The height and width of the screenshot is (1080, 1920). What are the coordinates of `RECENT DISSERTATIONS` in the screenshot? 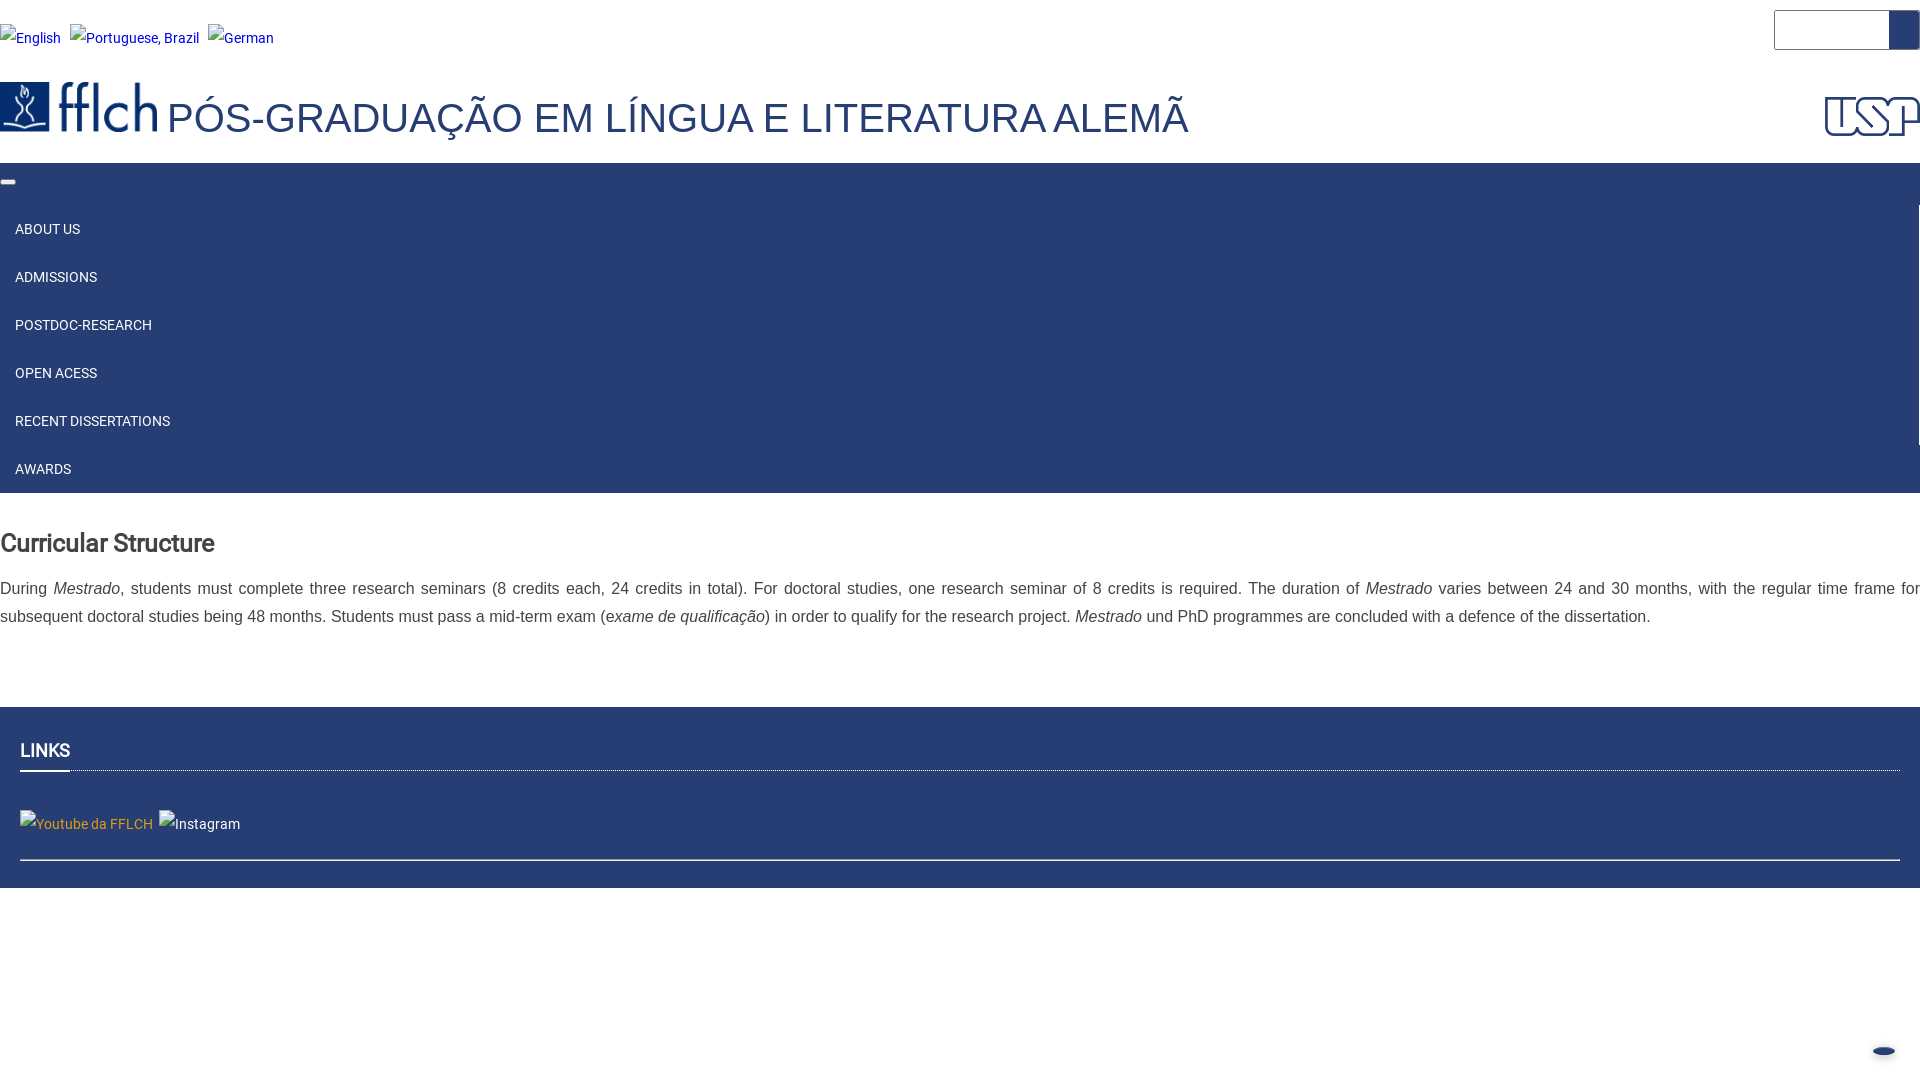 It's located at (960, 421).